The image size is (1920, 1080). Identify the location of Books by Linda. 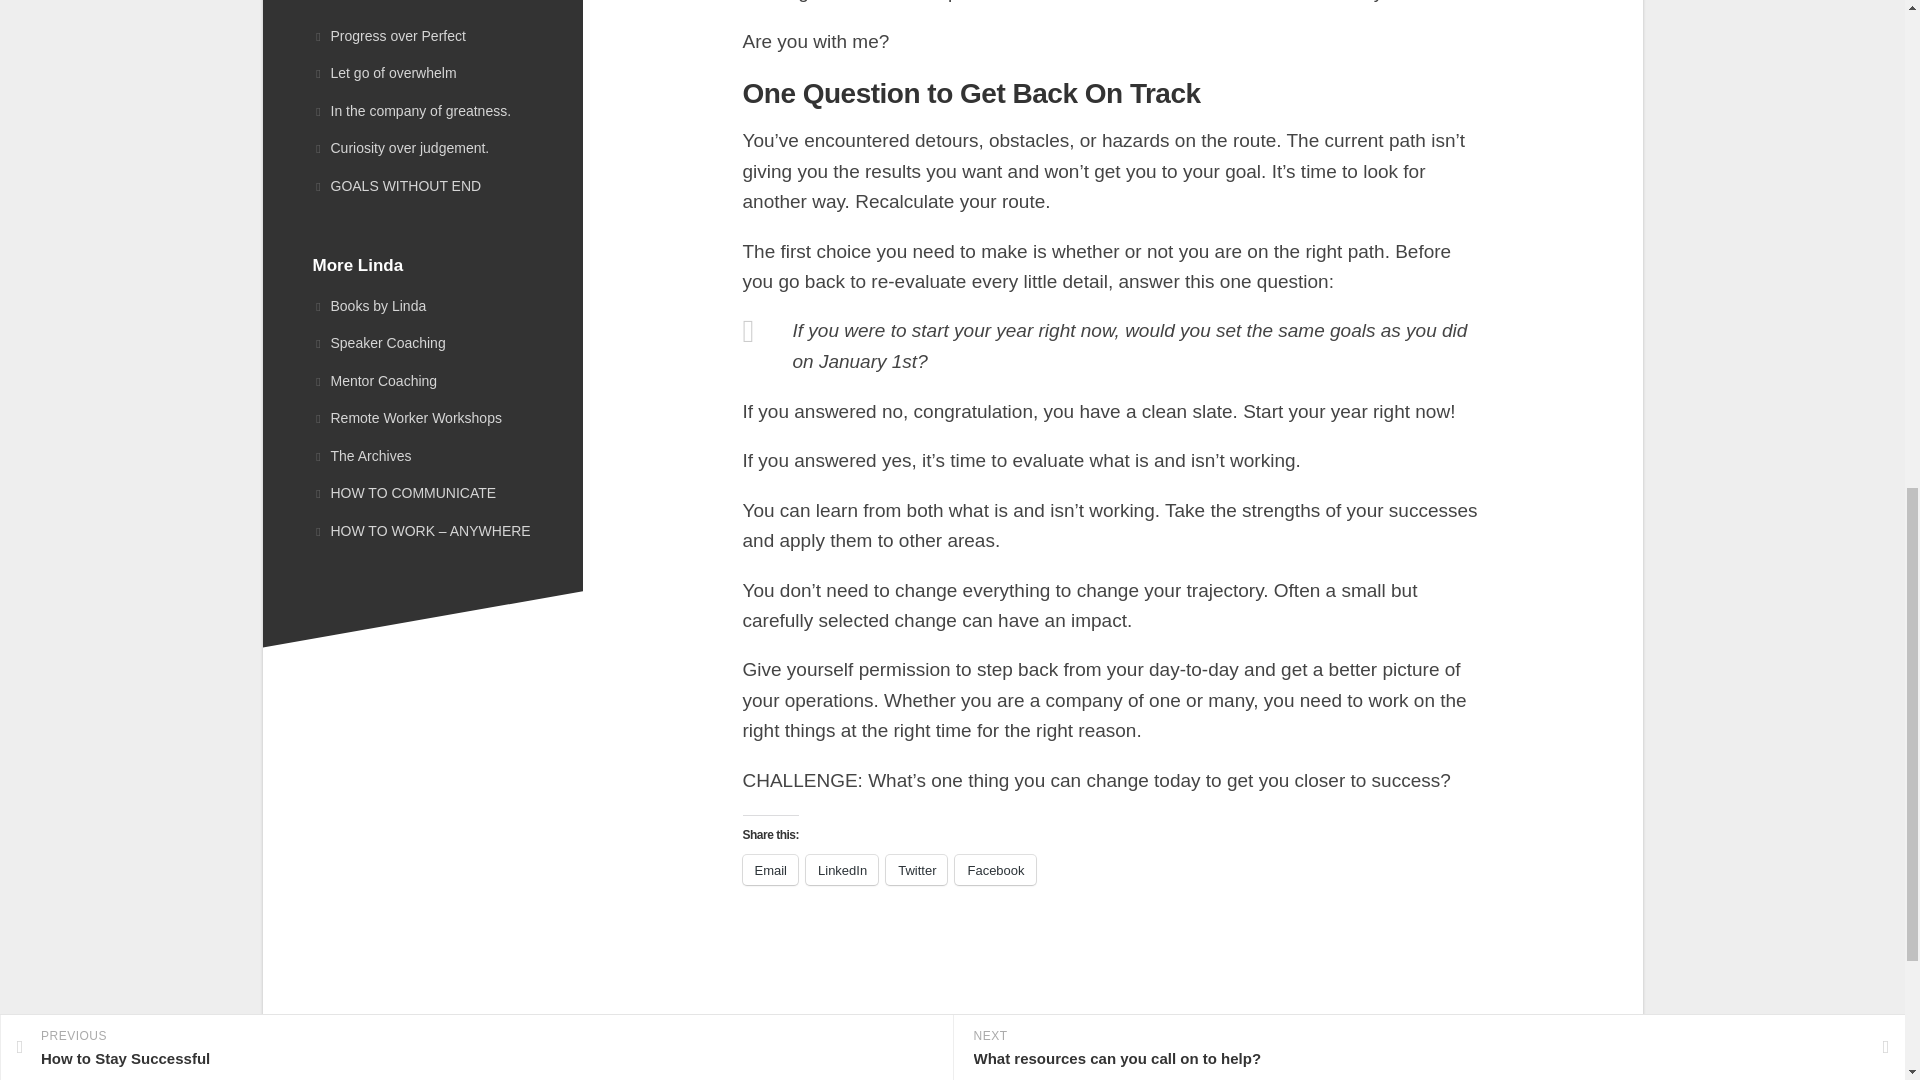
(421, 307).